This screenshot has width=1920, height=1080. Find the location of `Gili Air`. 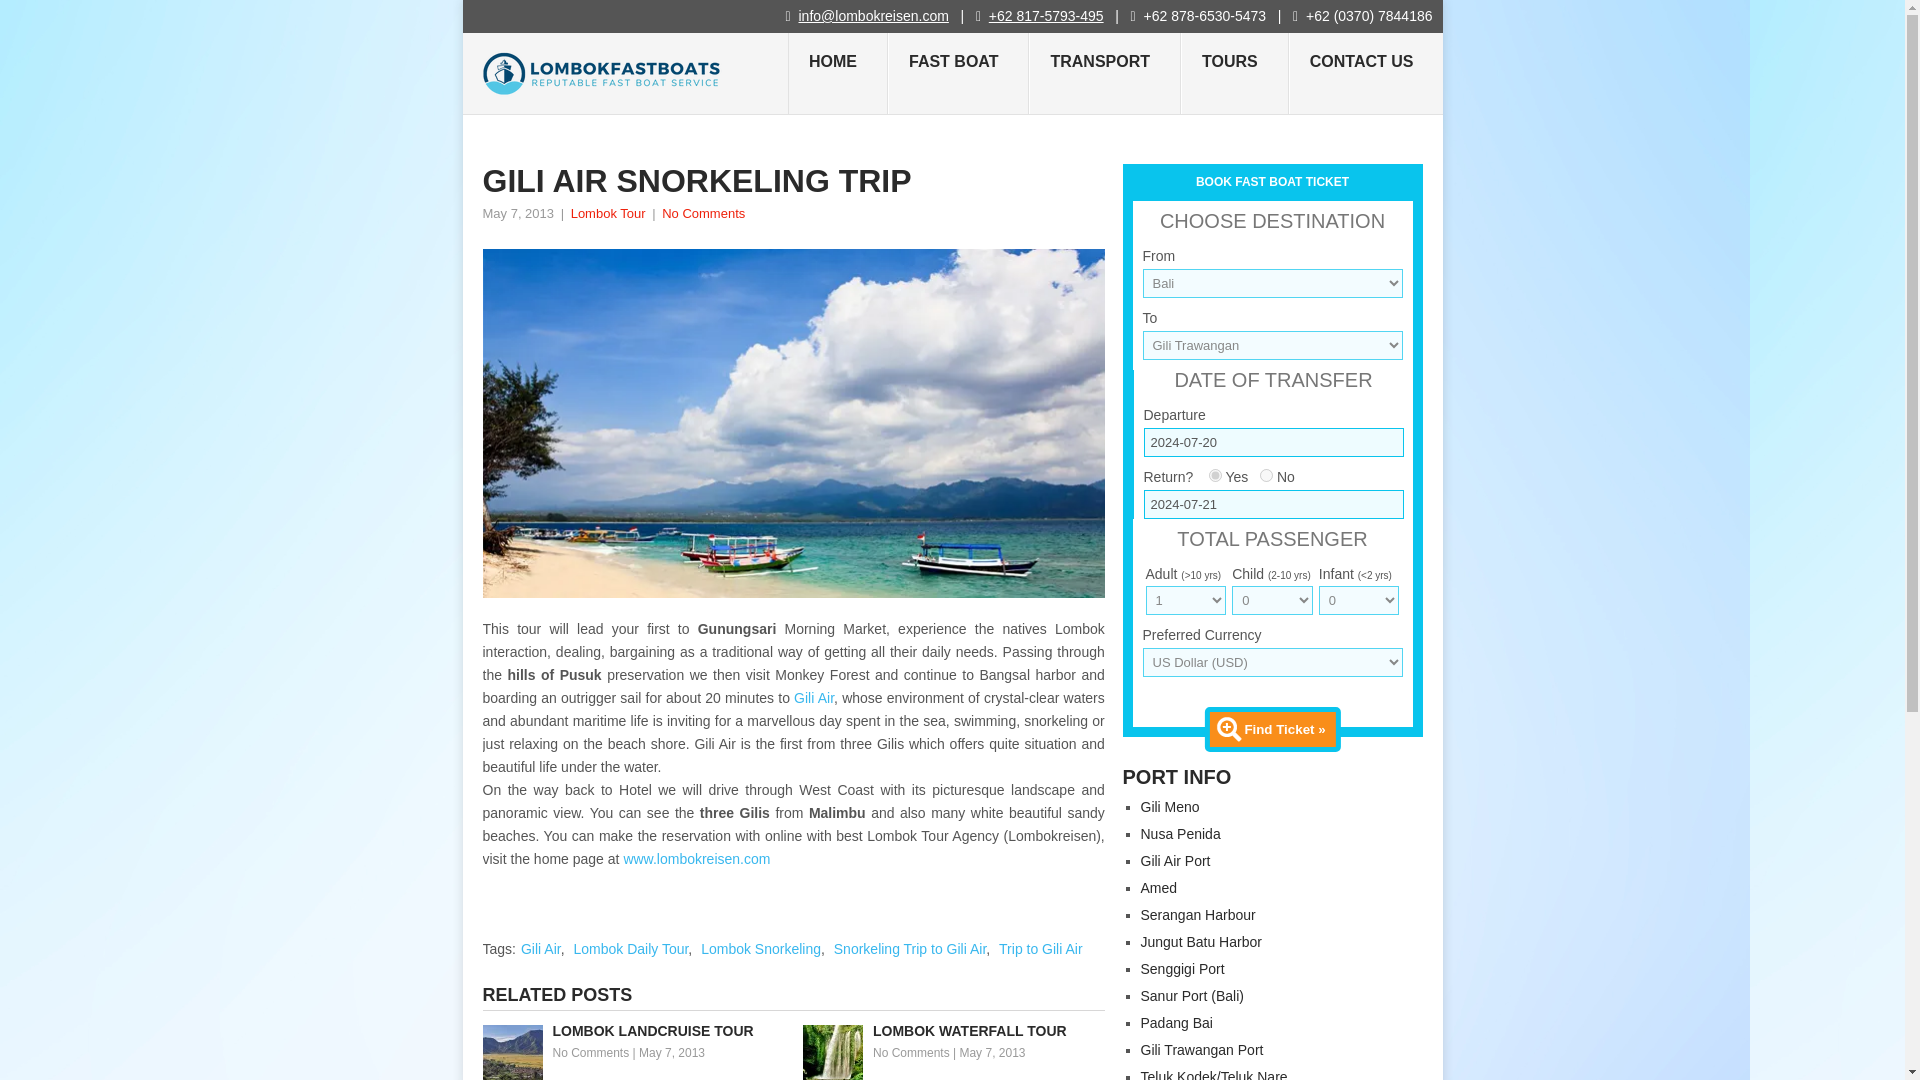

Gili Air is located at coordinates (814, 698).